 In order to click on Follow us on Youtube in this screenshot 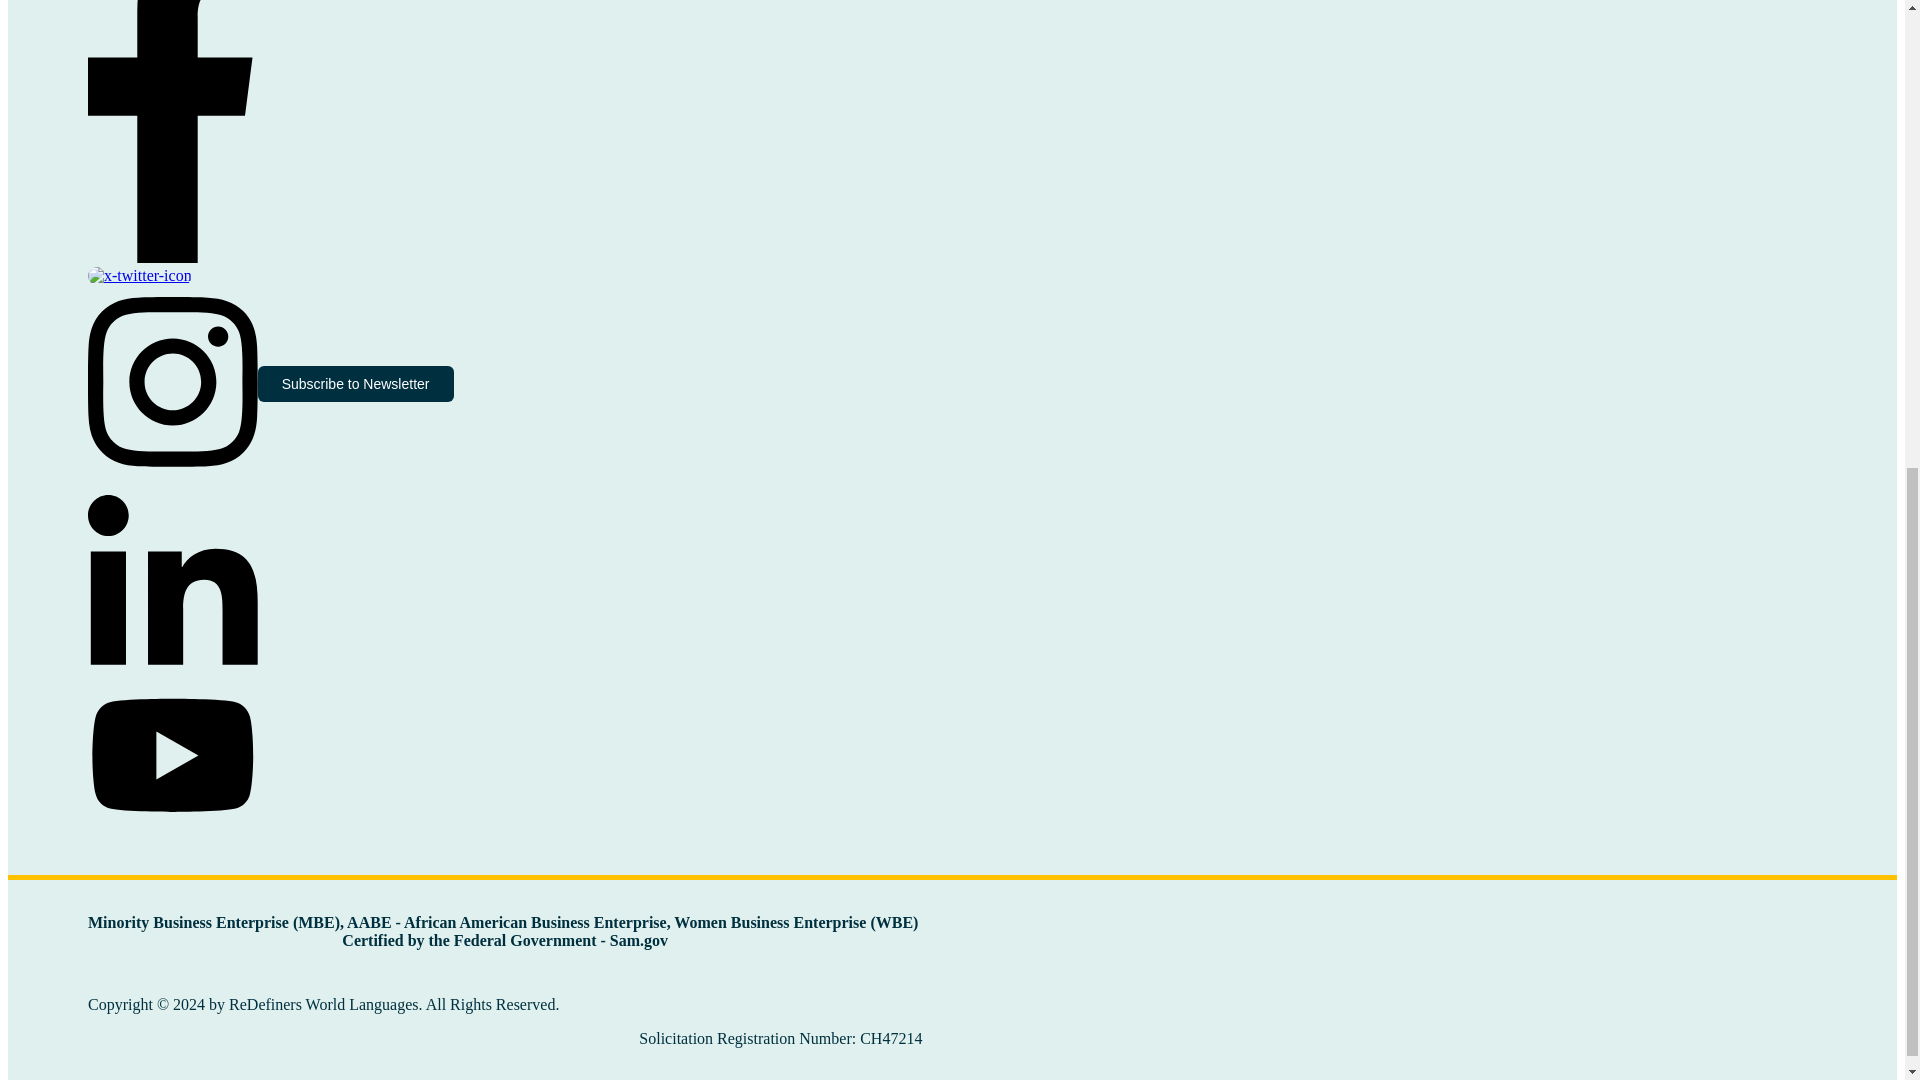, I will do `click(178, 902)`.